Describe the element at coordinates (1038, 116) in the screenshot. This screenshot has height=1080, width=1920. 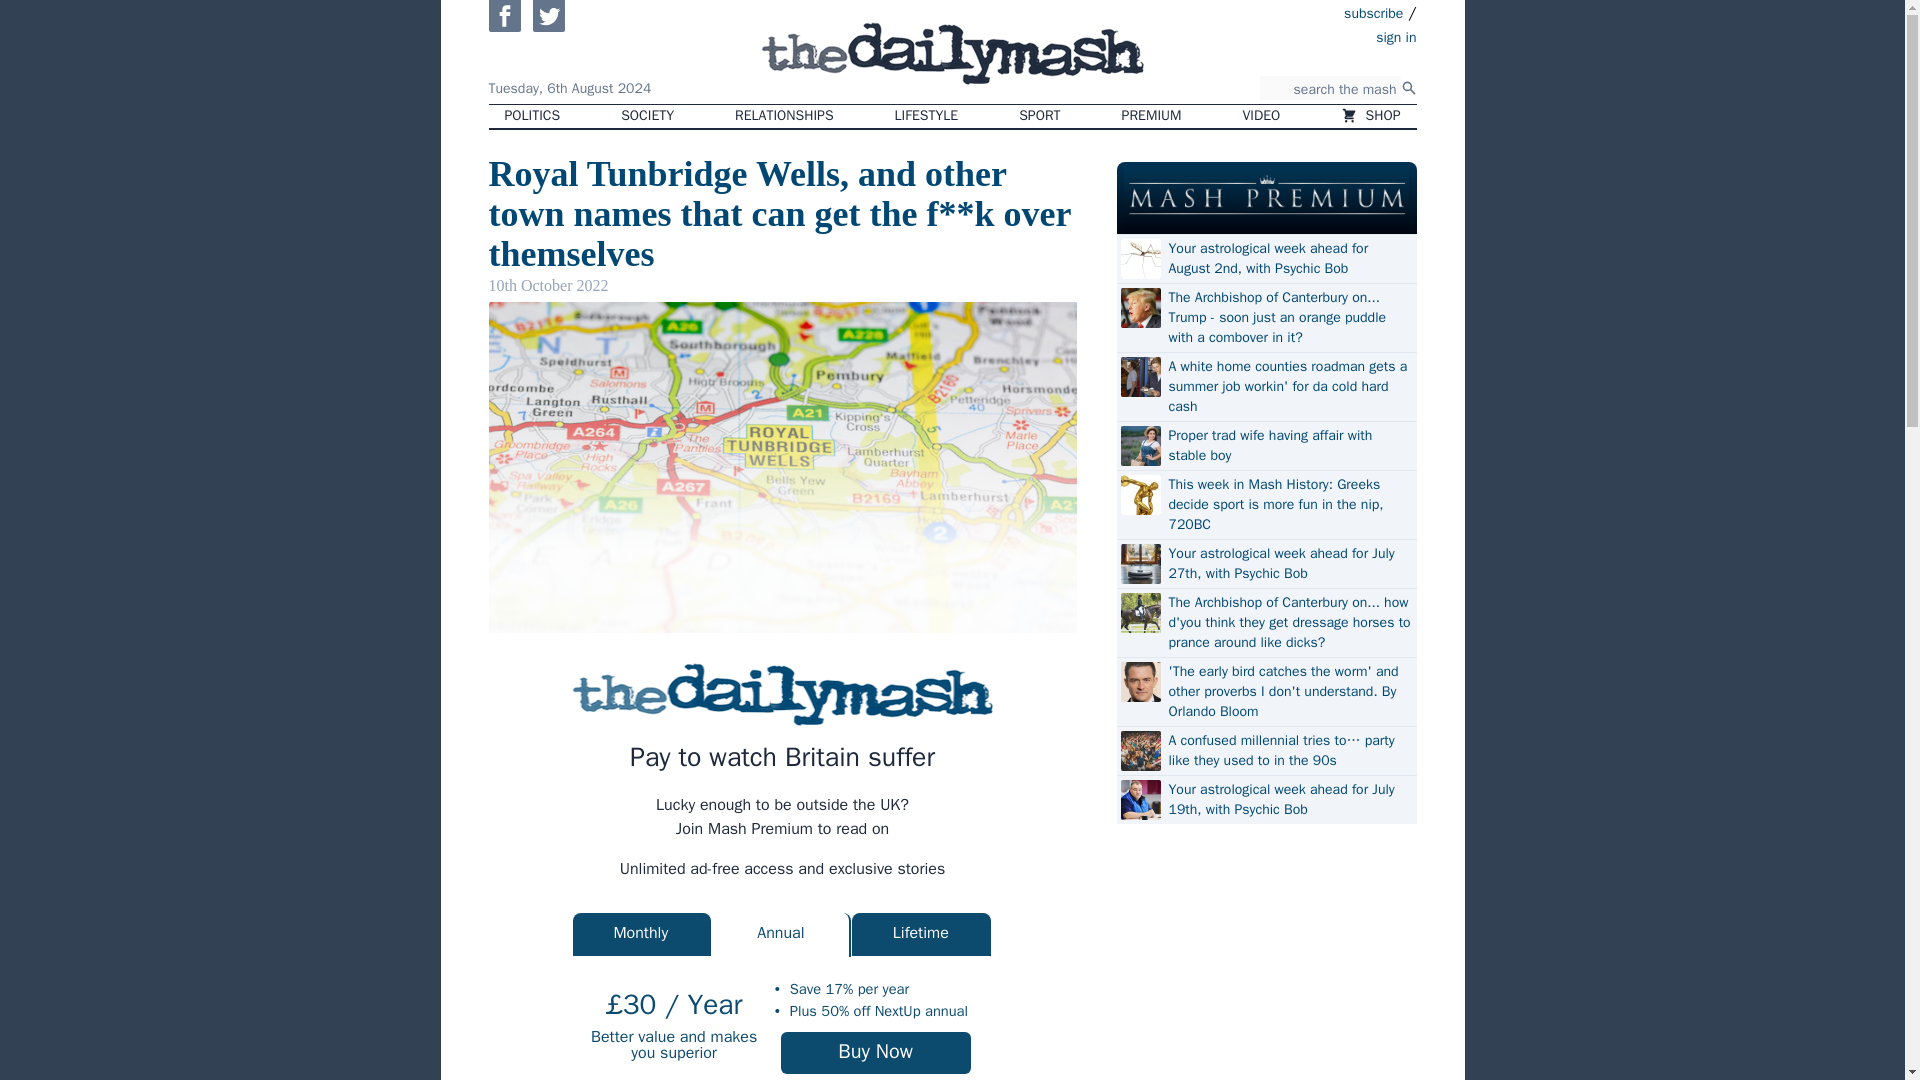
I see `SPORT` at that location.